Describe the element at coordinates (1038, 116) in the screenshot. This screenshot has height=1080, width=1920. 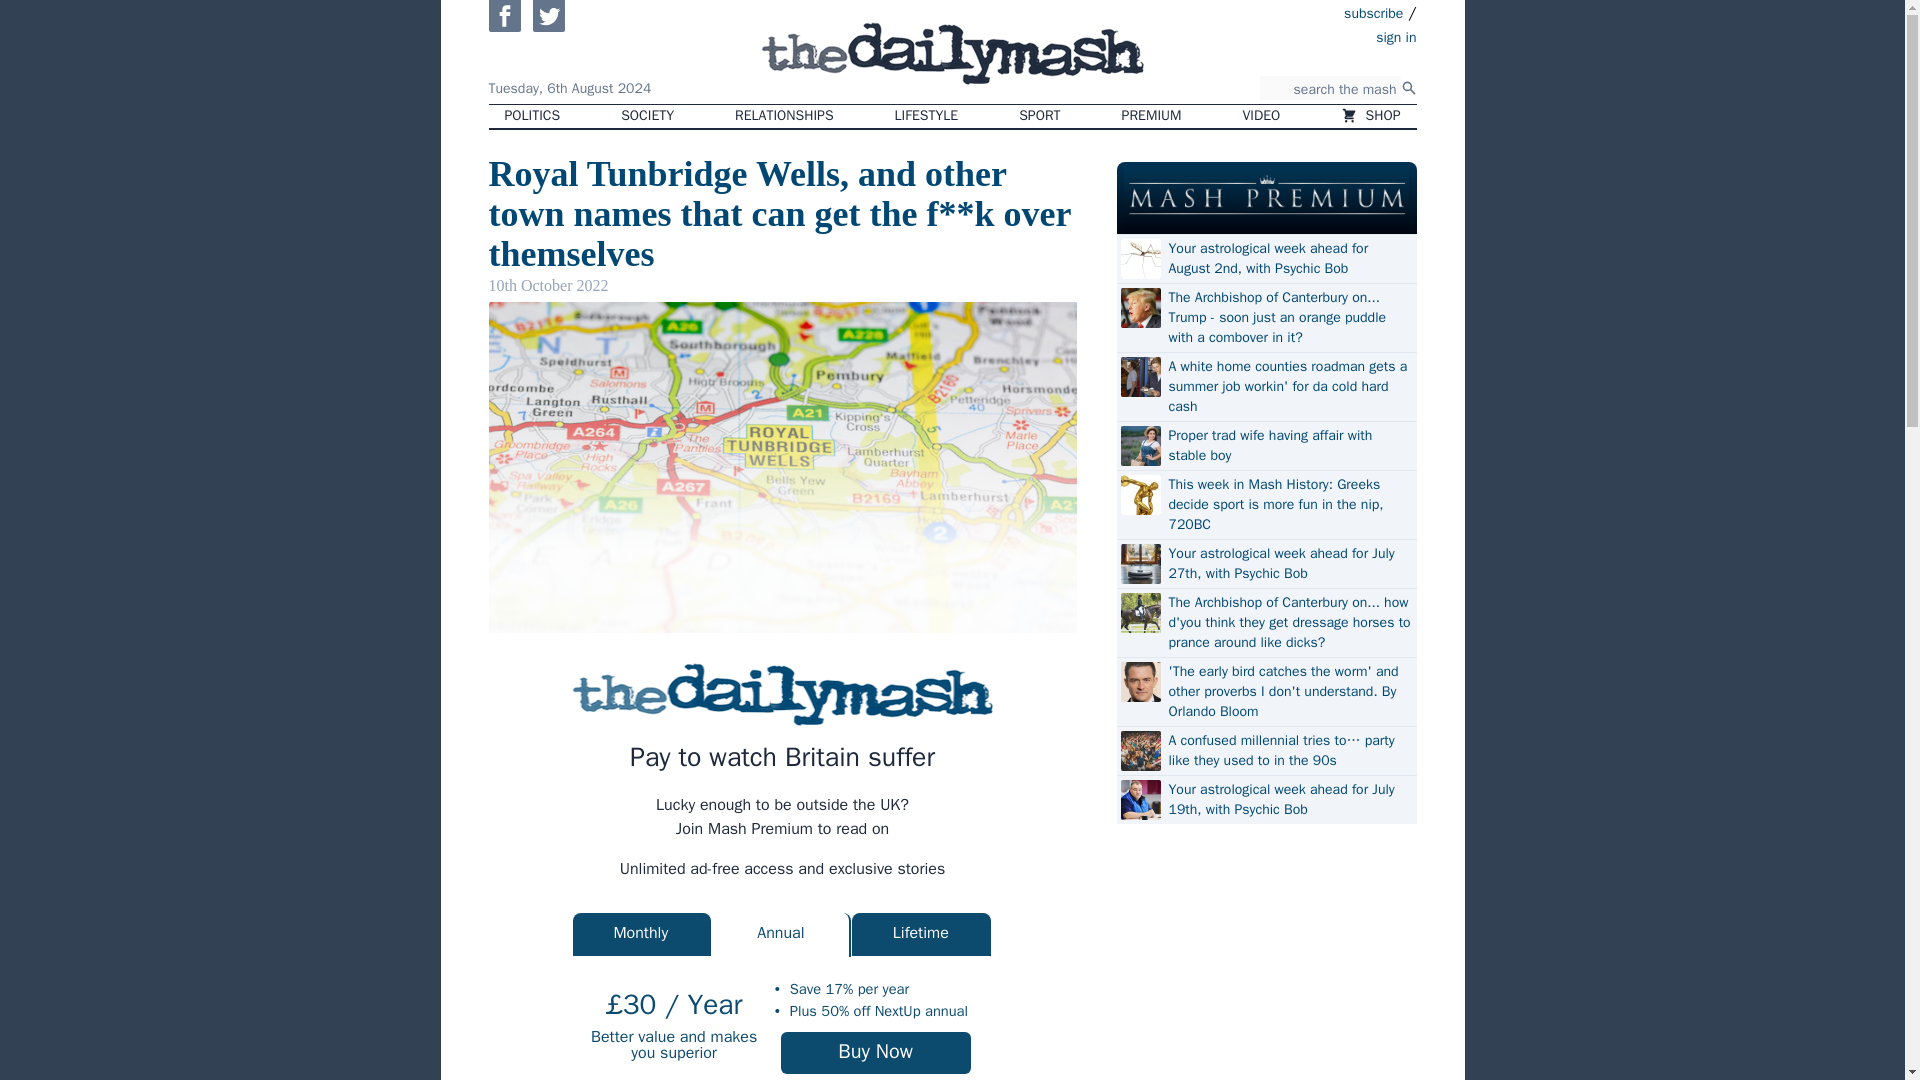
I see `SPORT` at that location.